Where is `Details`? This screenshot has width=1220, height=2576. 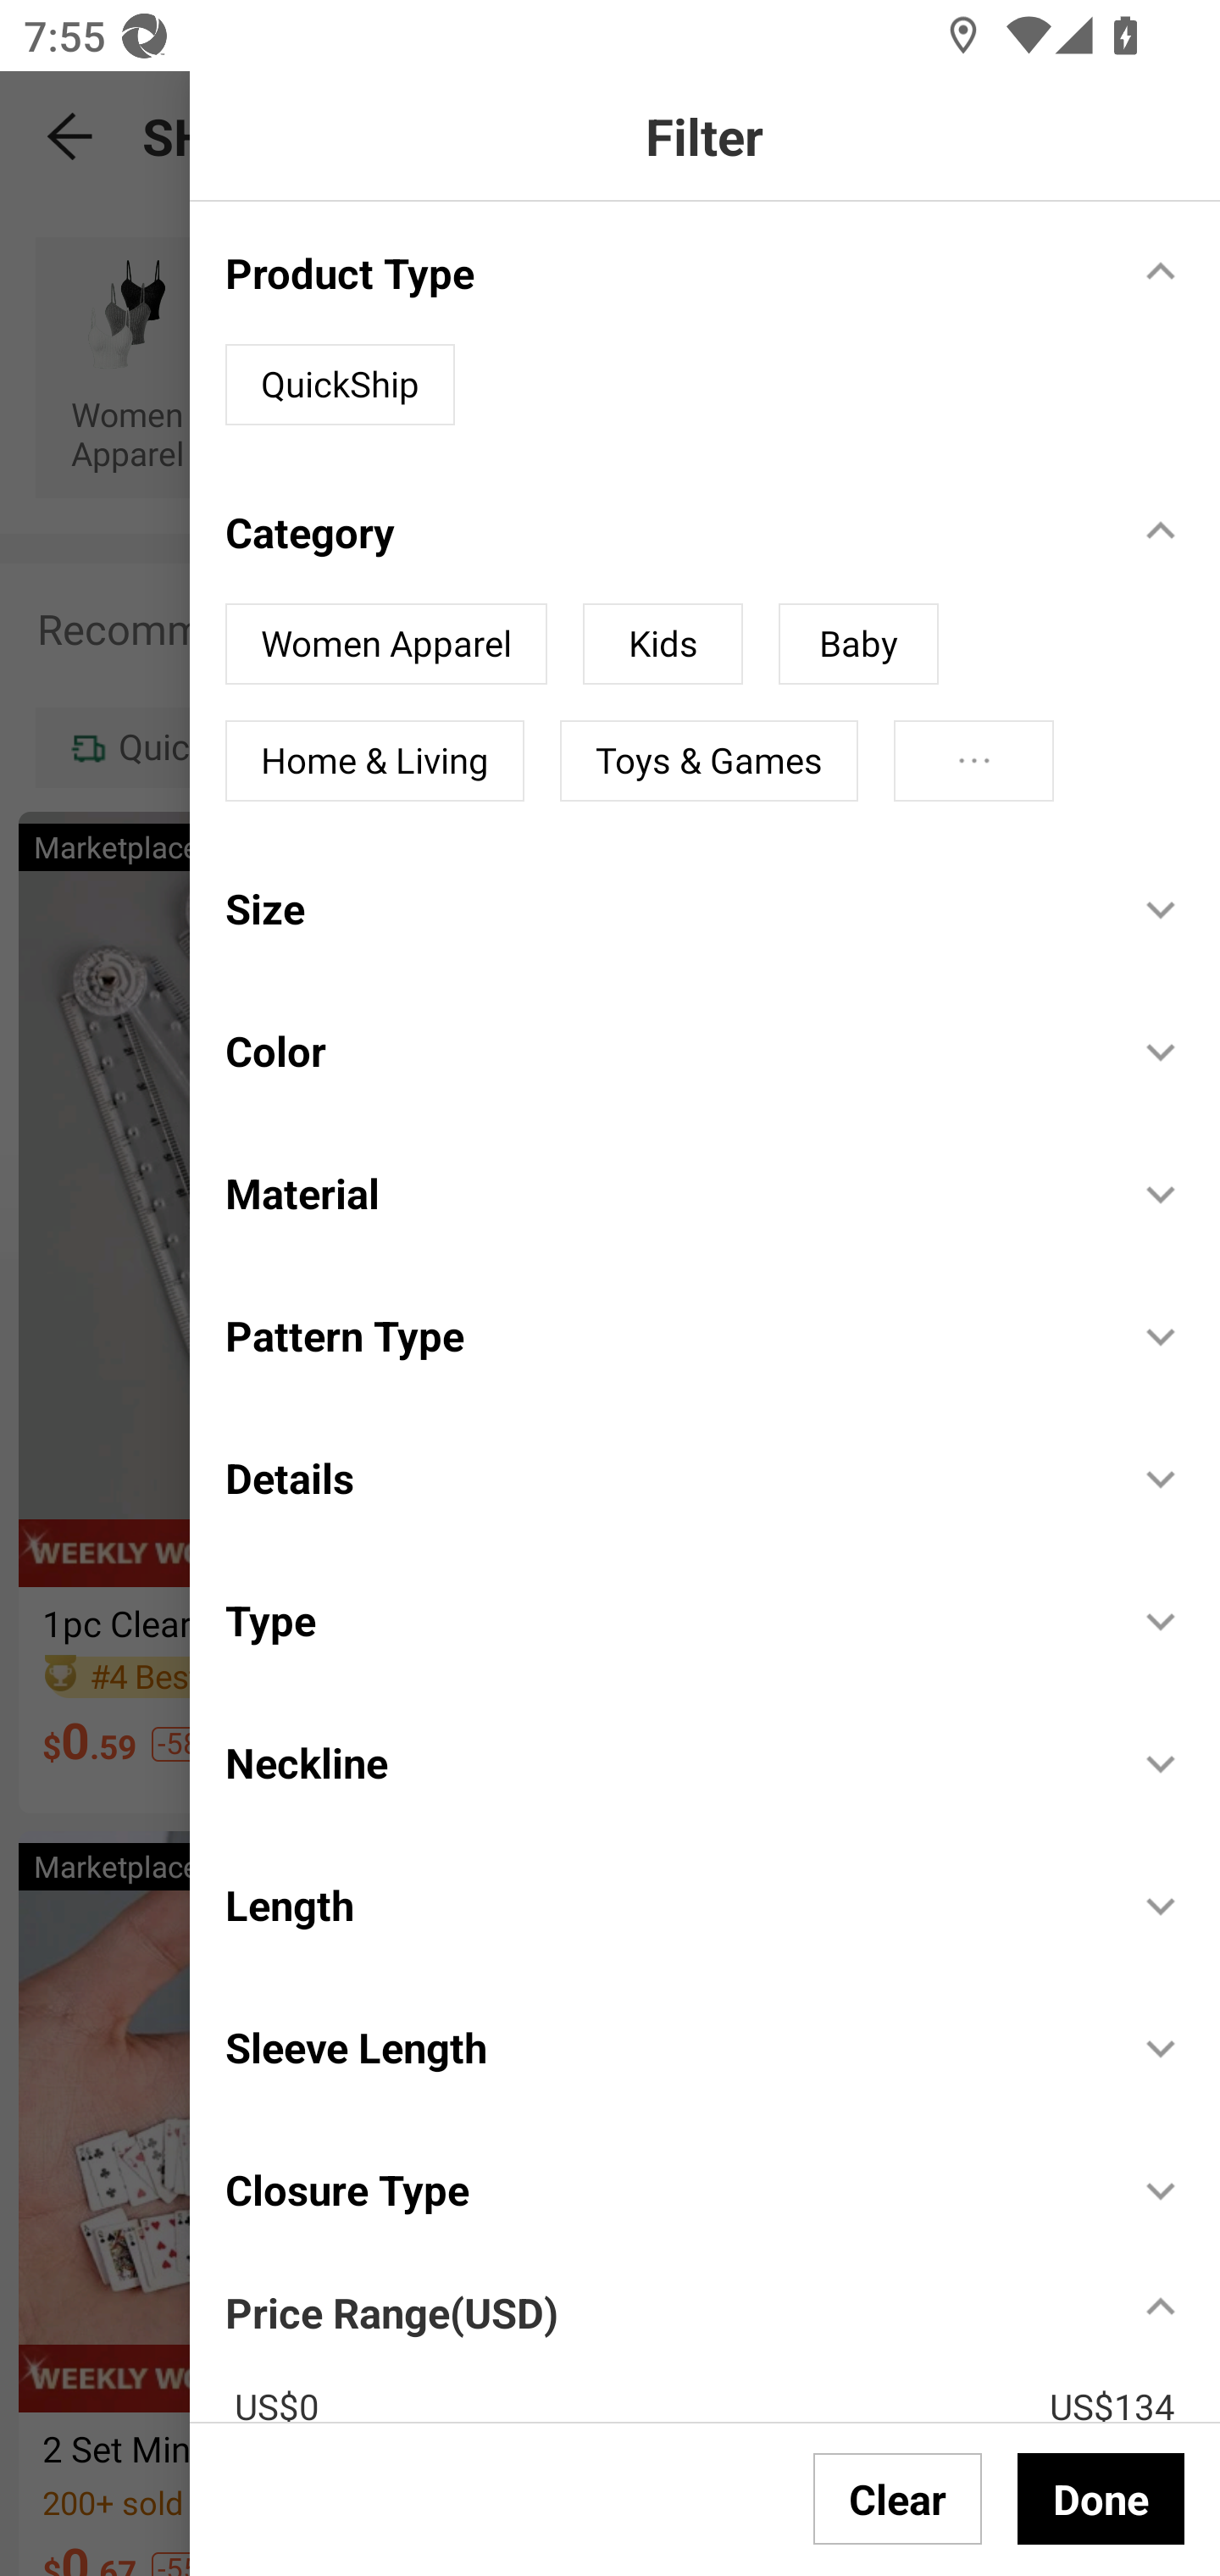
Details is located at coordinates (663, 1478).